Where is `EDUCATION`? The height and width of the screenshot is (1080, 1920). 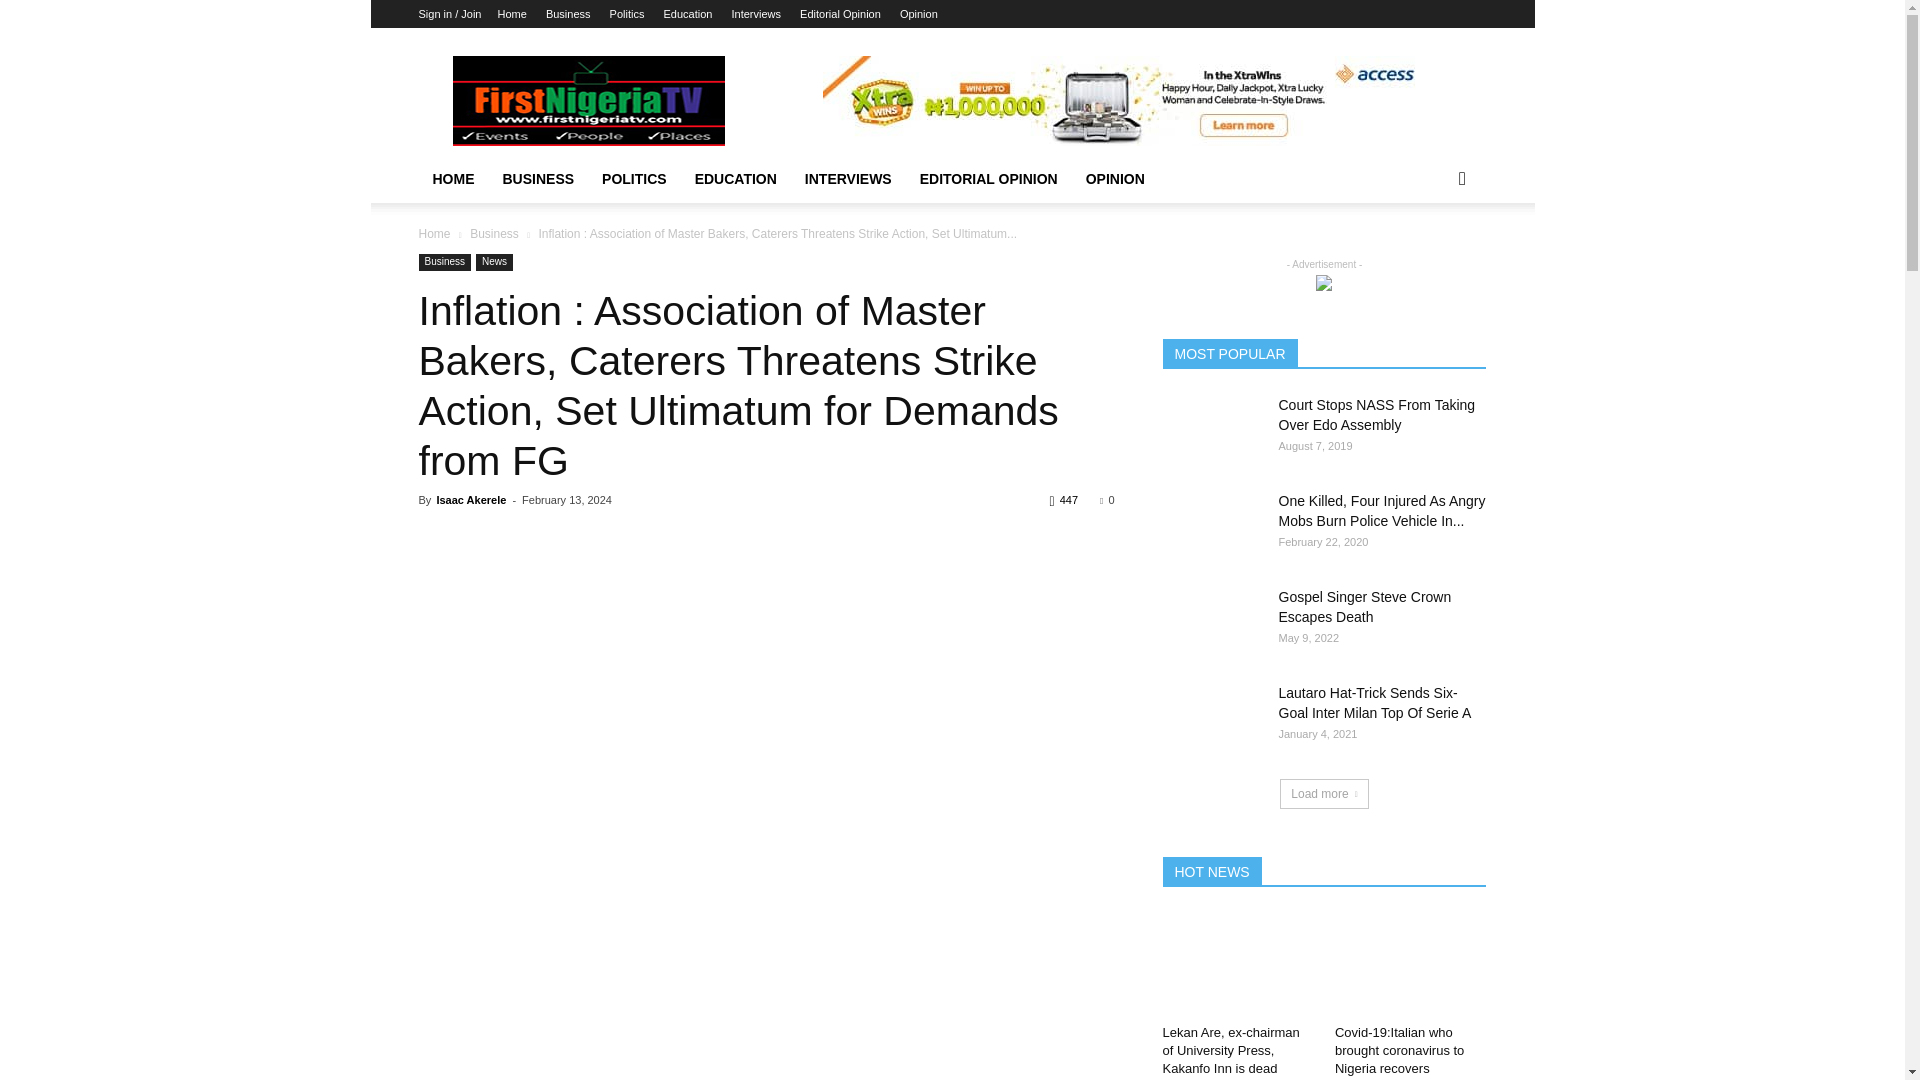
EDUCATION is located at coordinates (736, 179).